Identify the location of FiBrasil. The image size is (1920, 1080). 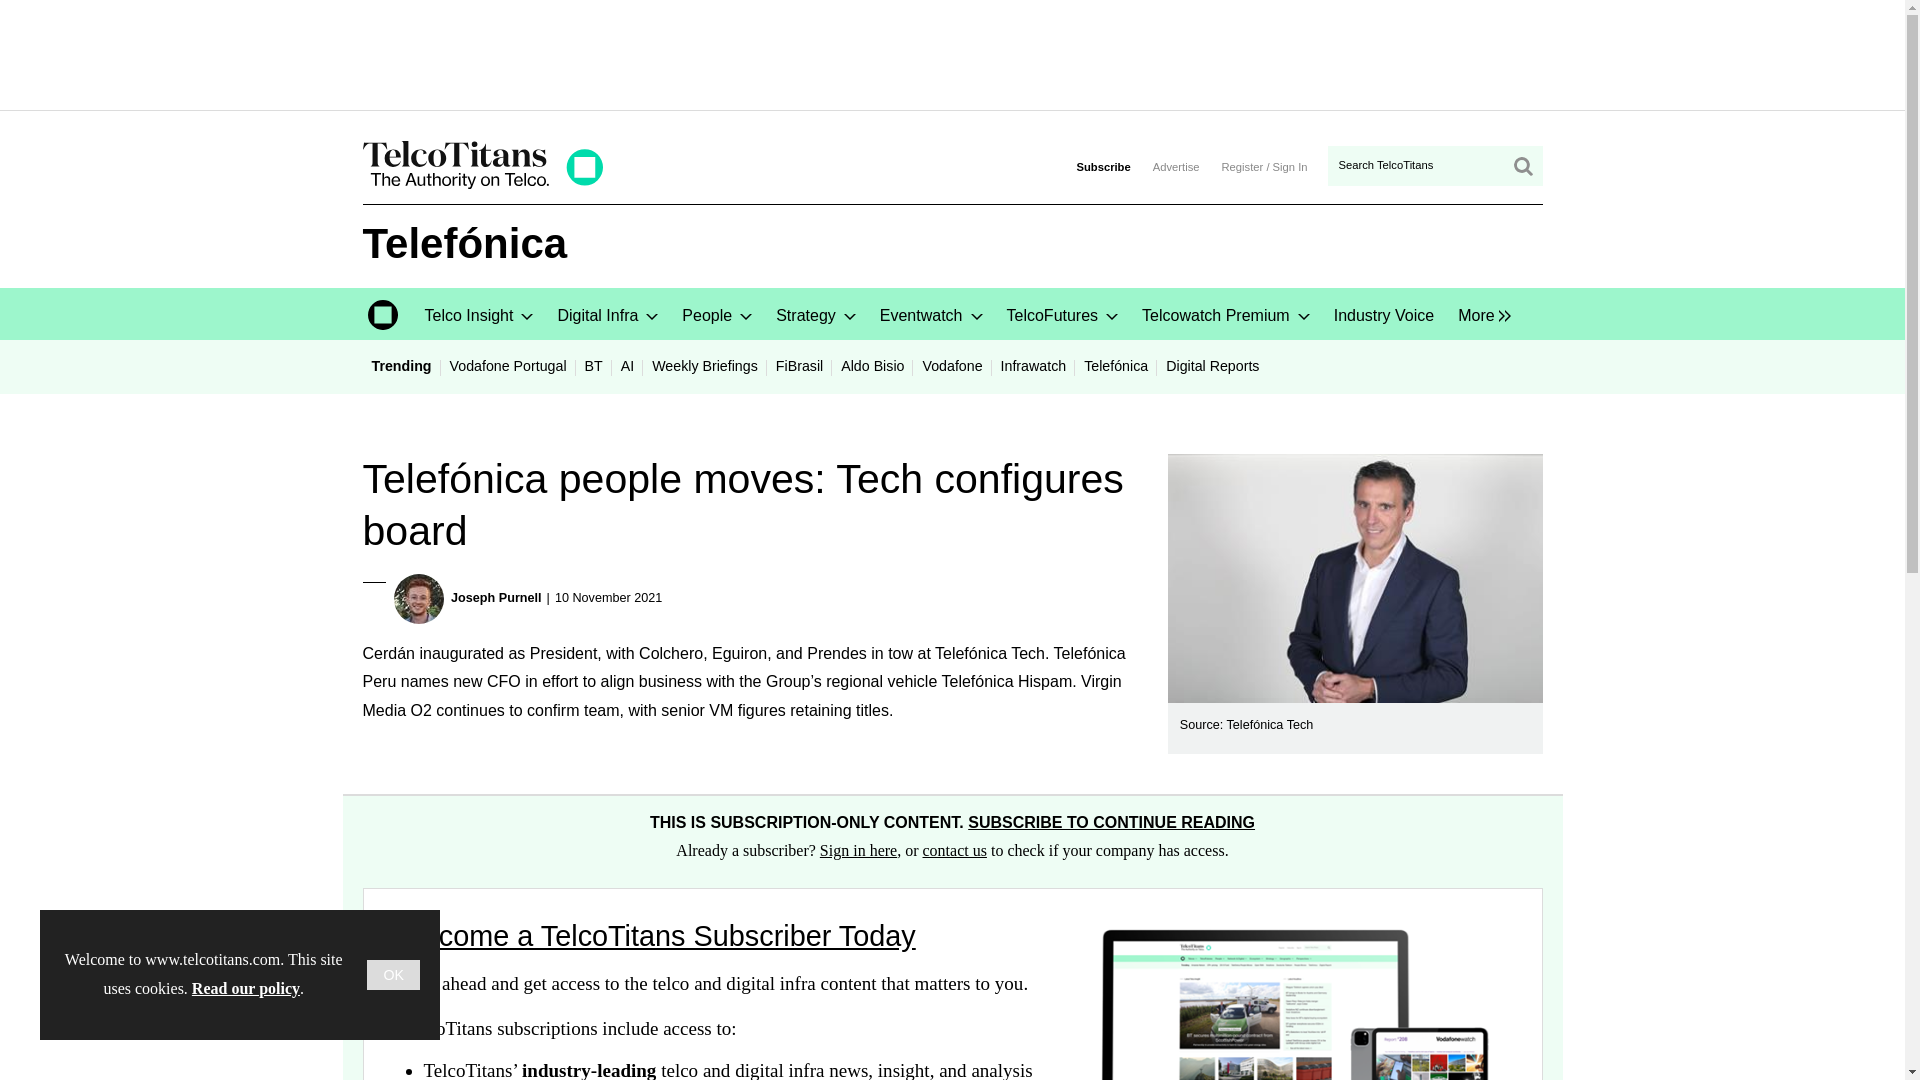
(798, 365).